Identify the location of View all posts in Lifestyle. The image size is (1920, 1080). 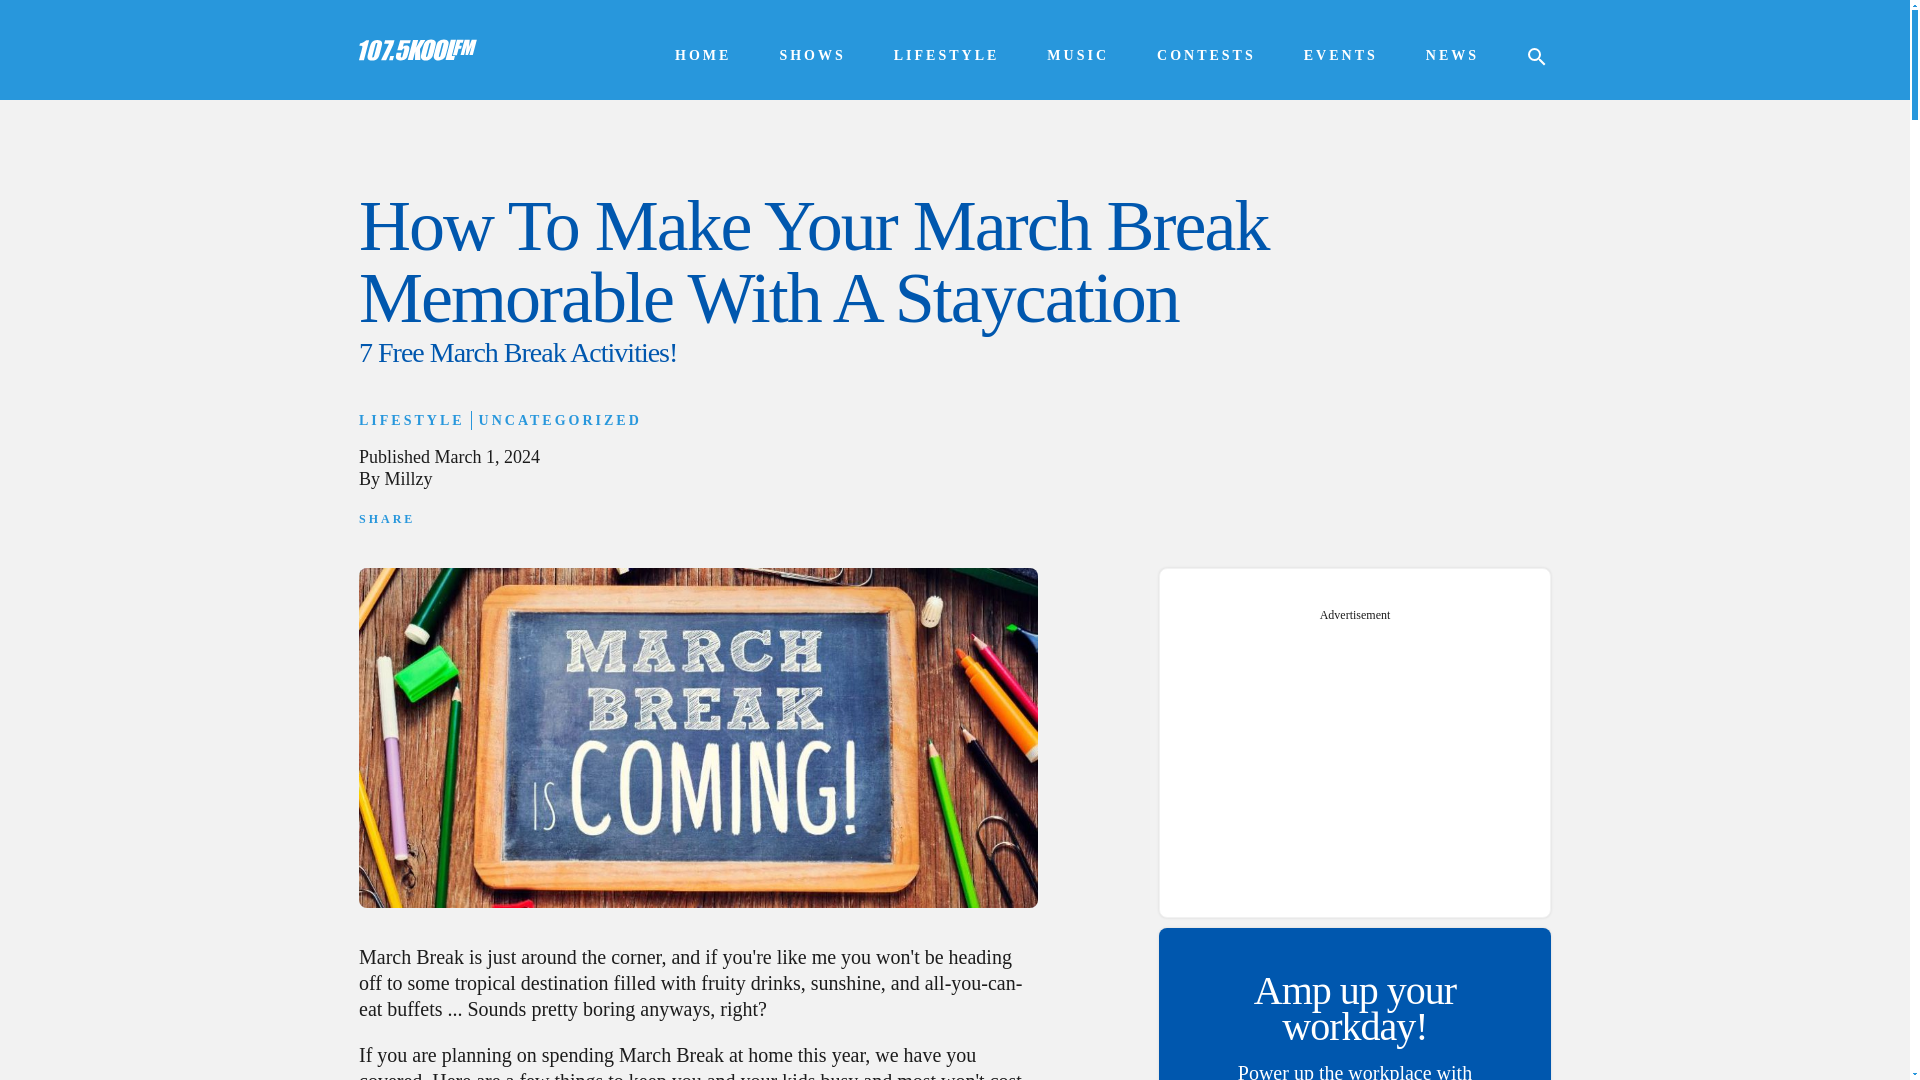
(412, 420).